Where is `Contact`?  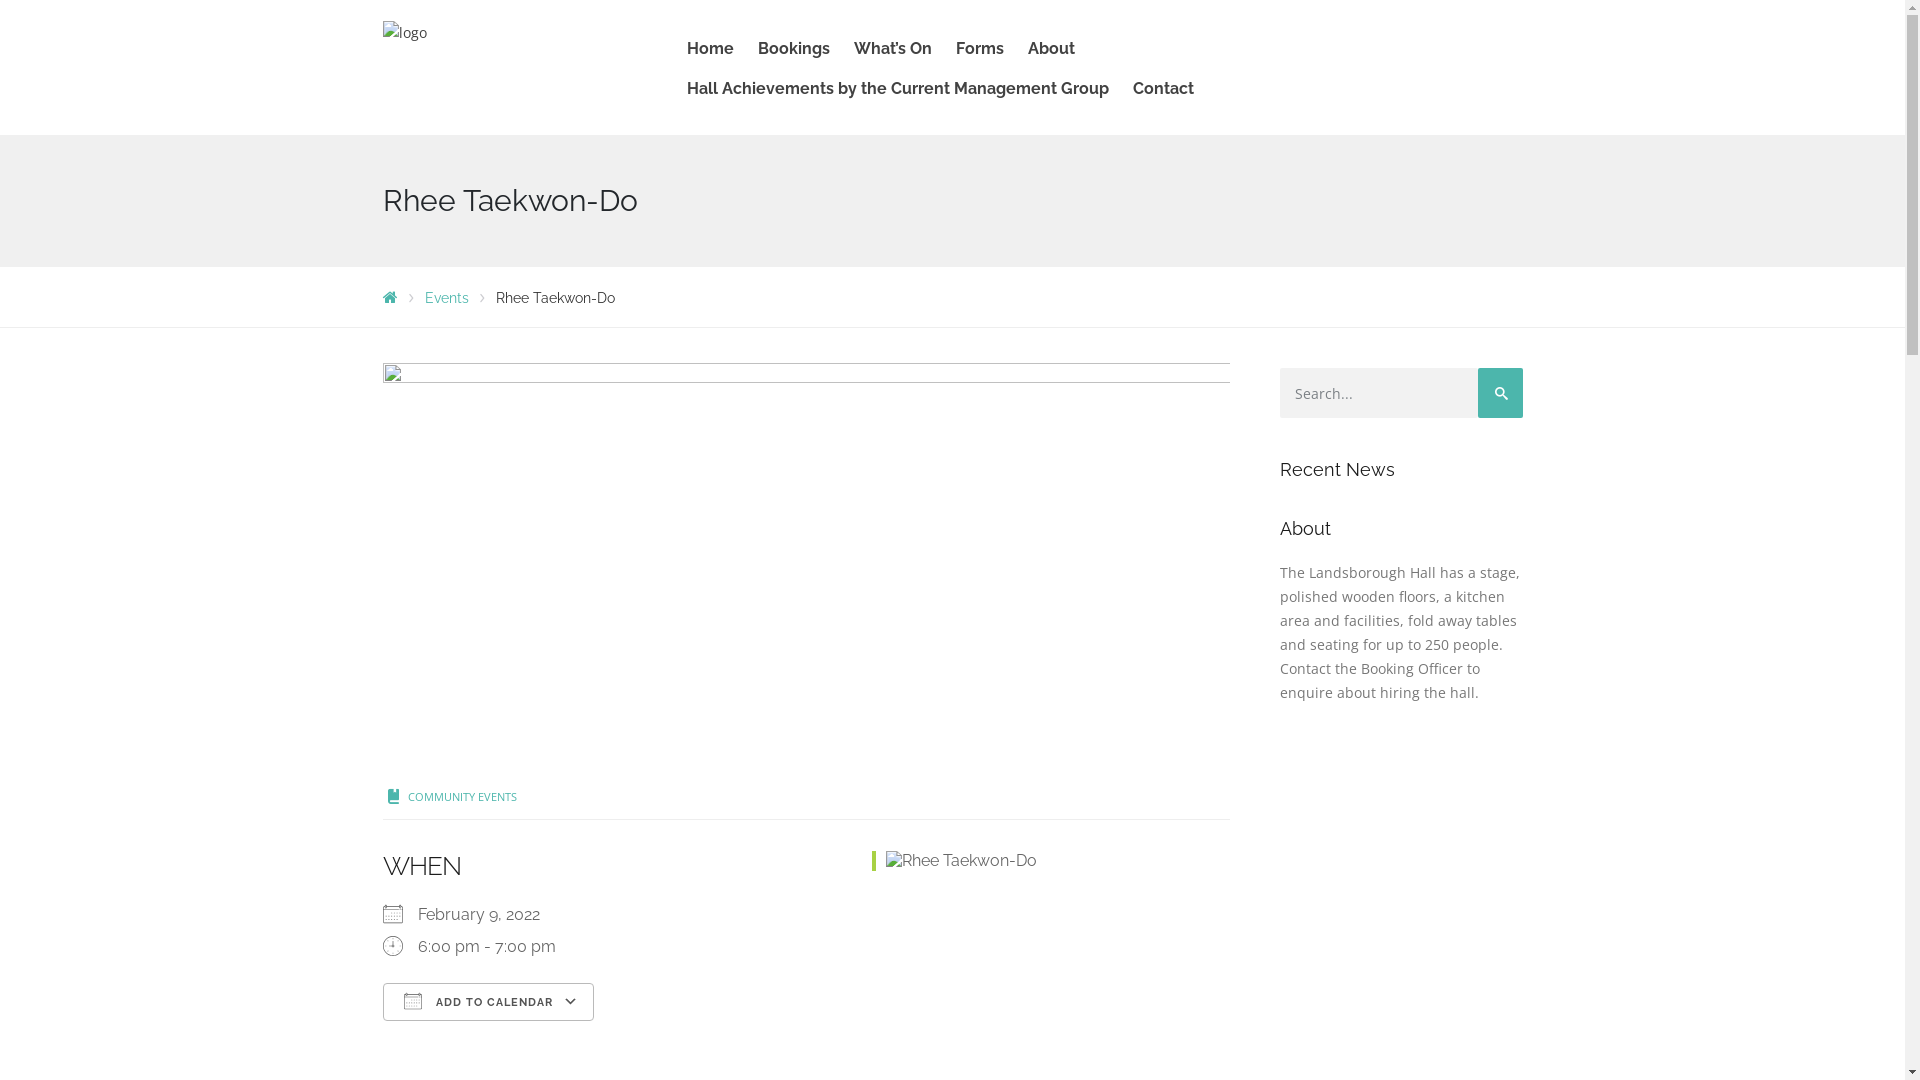
Contact is located at coordinates (1158, 89).